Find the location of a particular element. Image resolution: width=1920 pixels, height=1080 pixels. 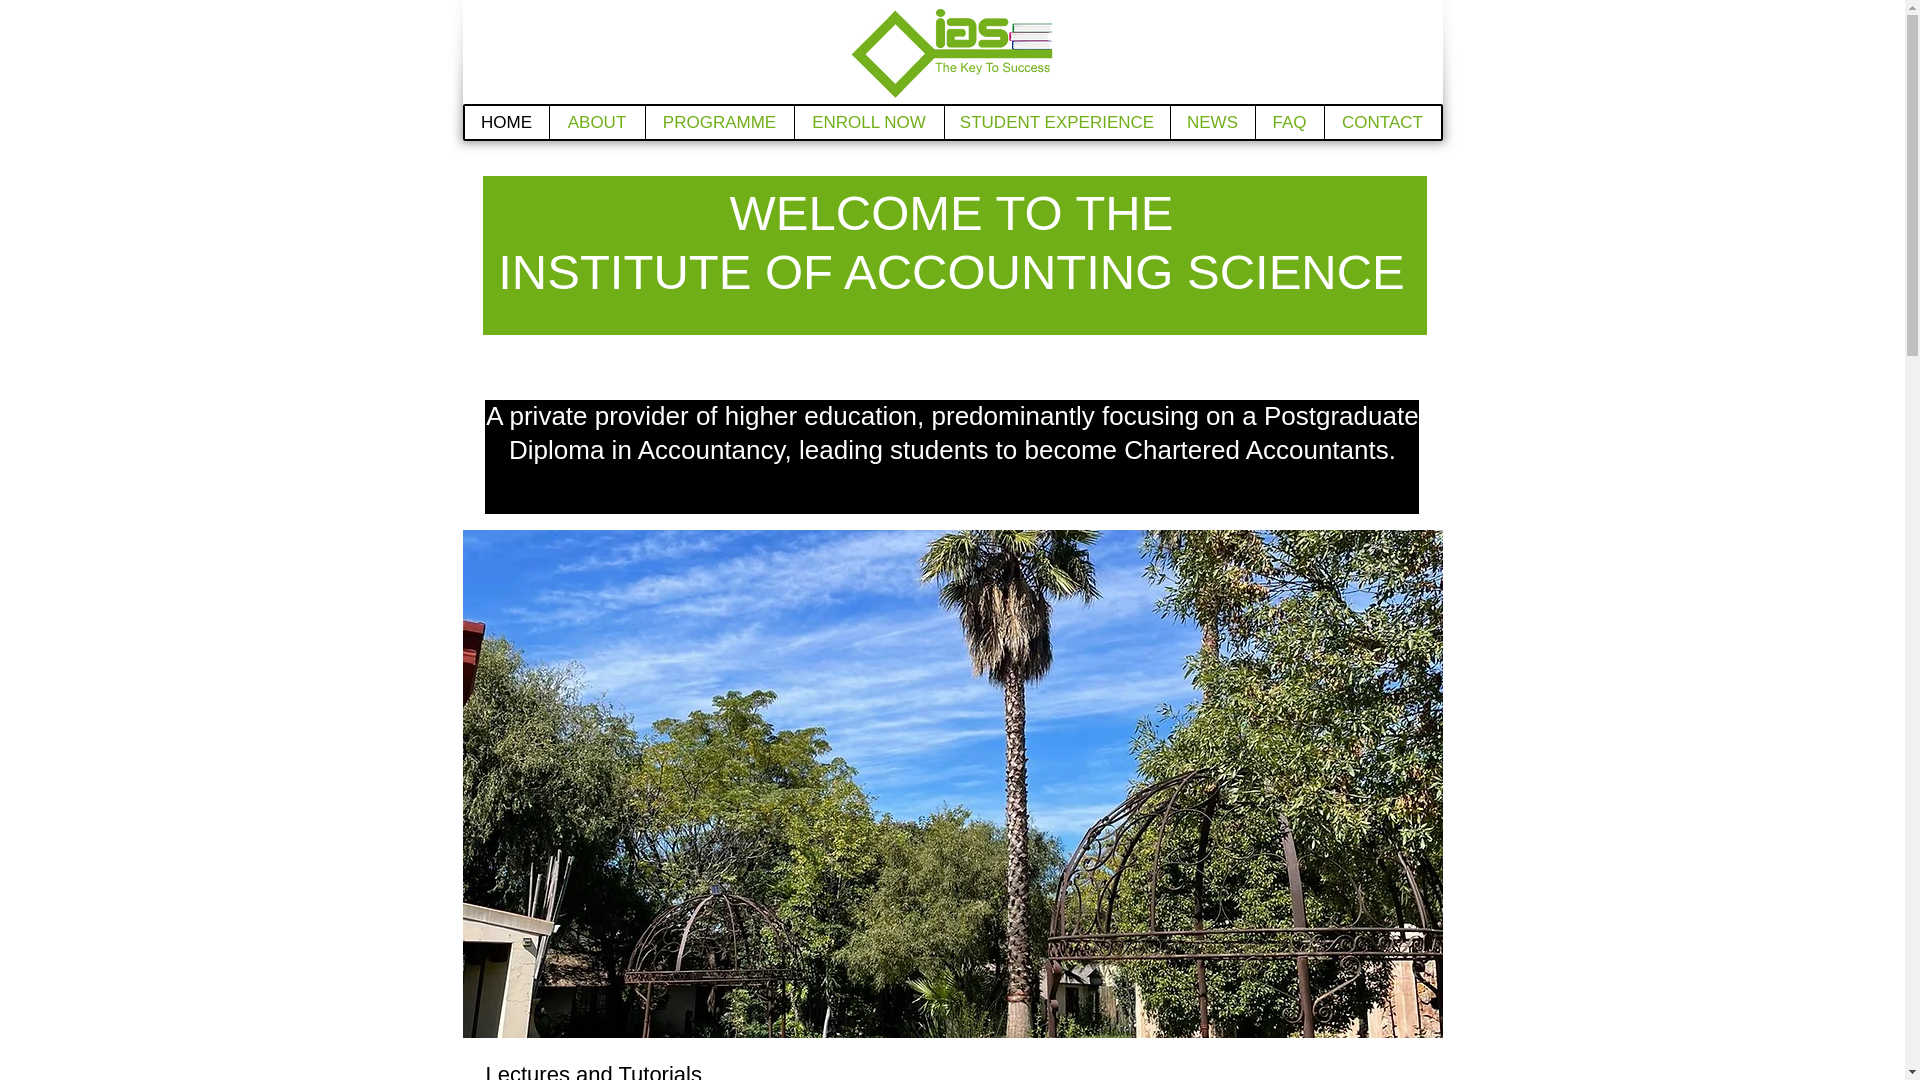

ENROLL NOW is located at coordinates (869, 122).